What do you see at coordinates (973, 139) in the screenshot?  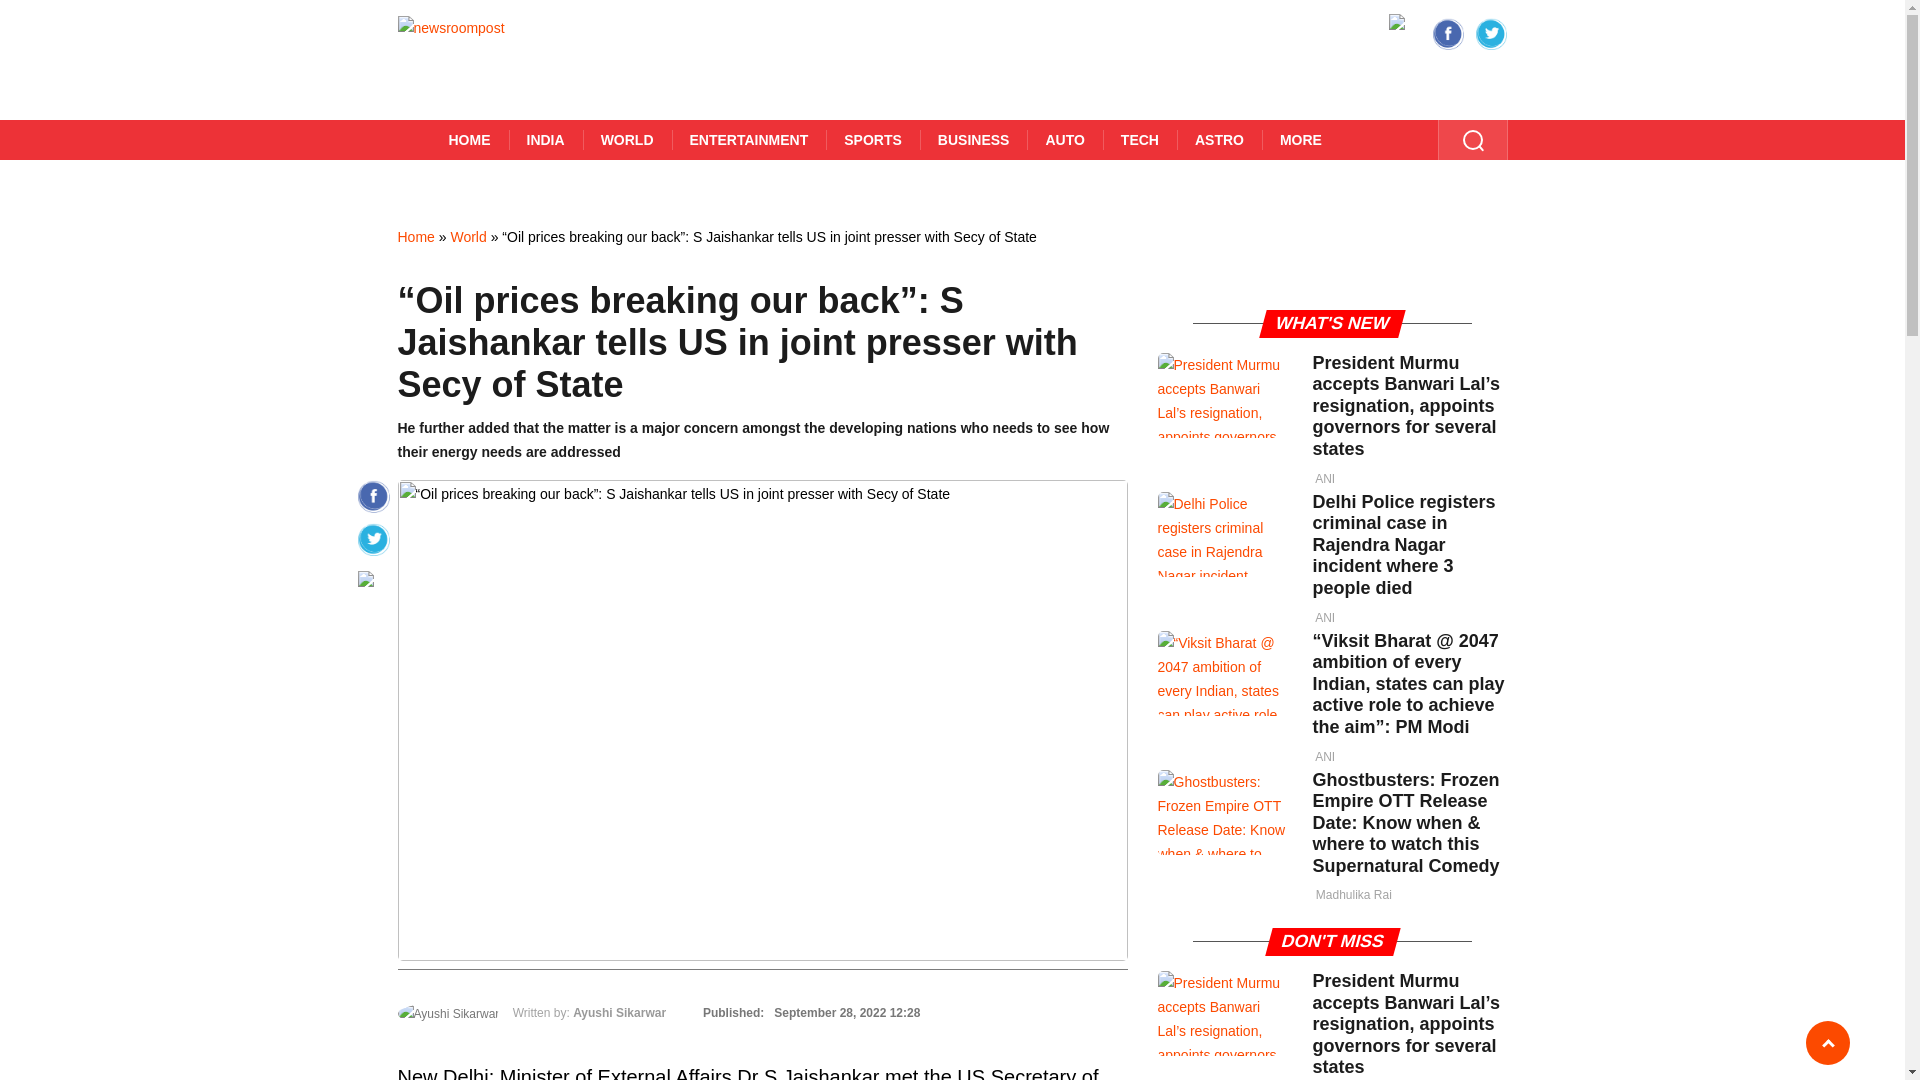 I see `BUSINESS` at bounding box center [973, 139].